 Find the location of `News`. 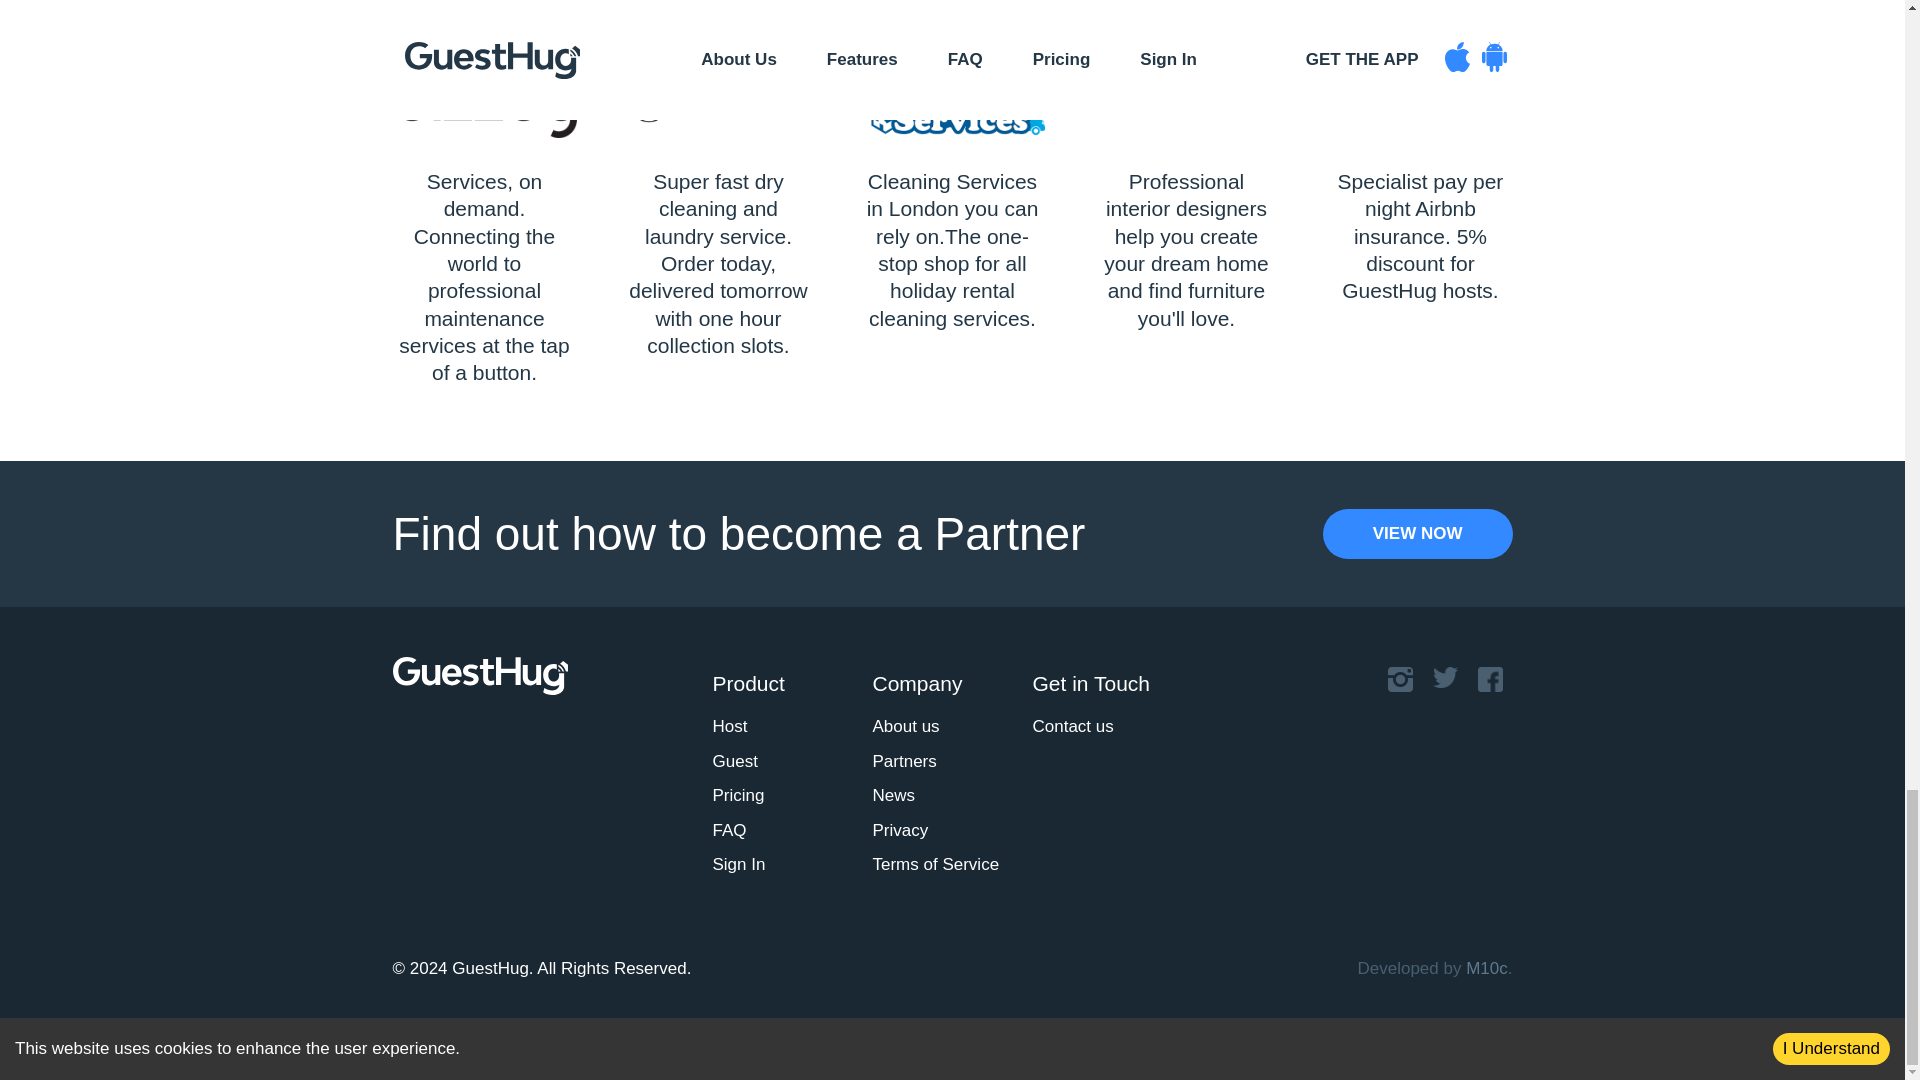

News is located at coordinates (893, 796).